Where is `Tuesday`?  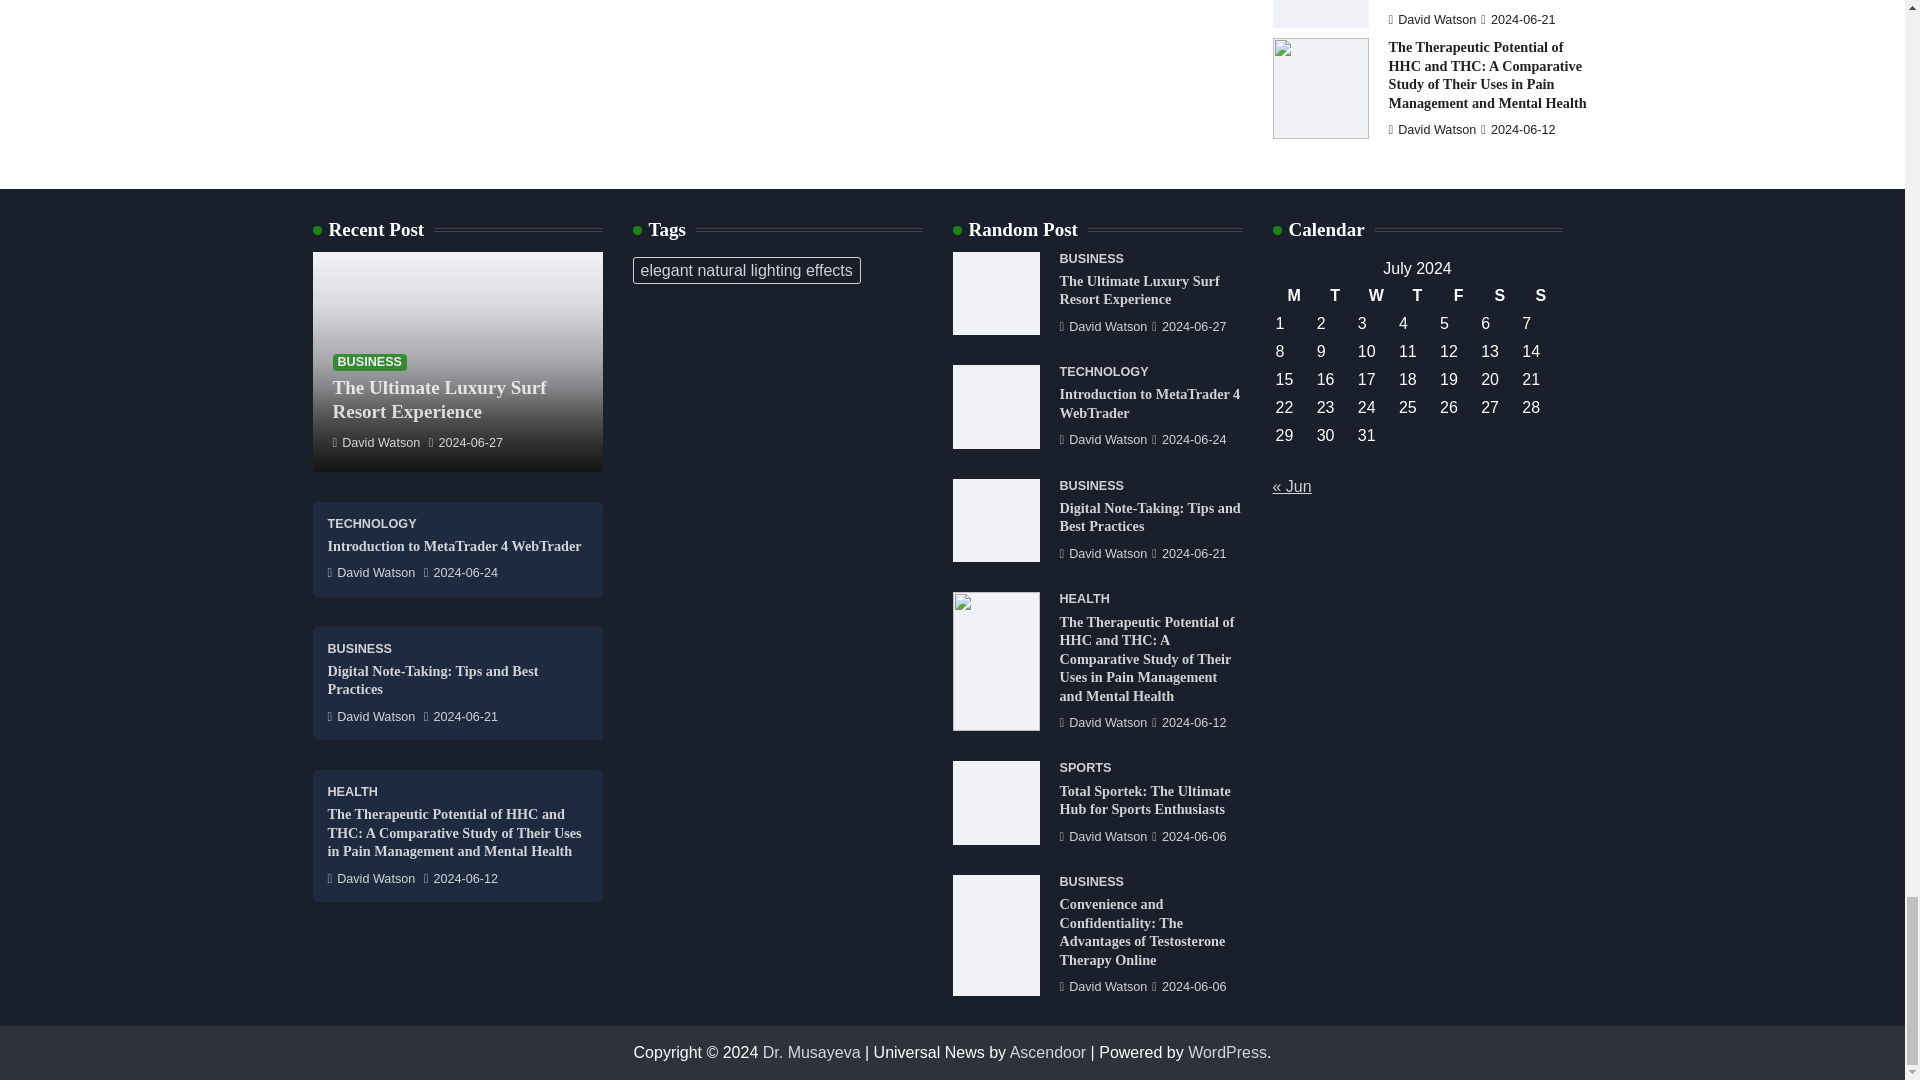
Tuesday is located at coordinates (1335, 295).